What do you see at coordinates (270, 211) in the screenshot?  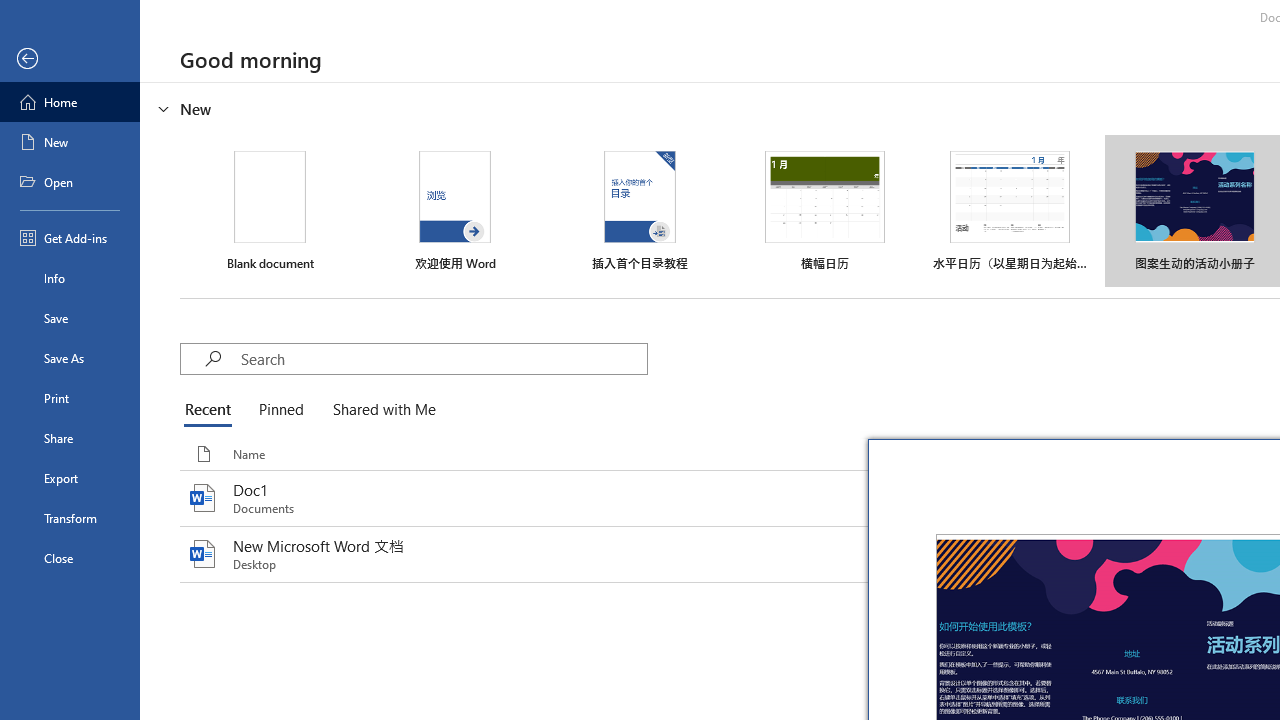 I see `Blank document` at bounding box center [270, 211].